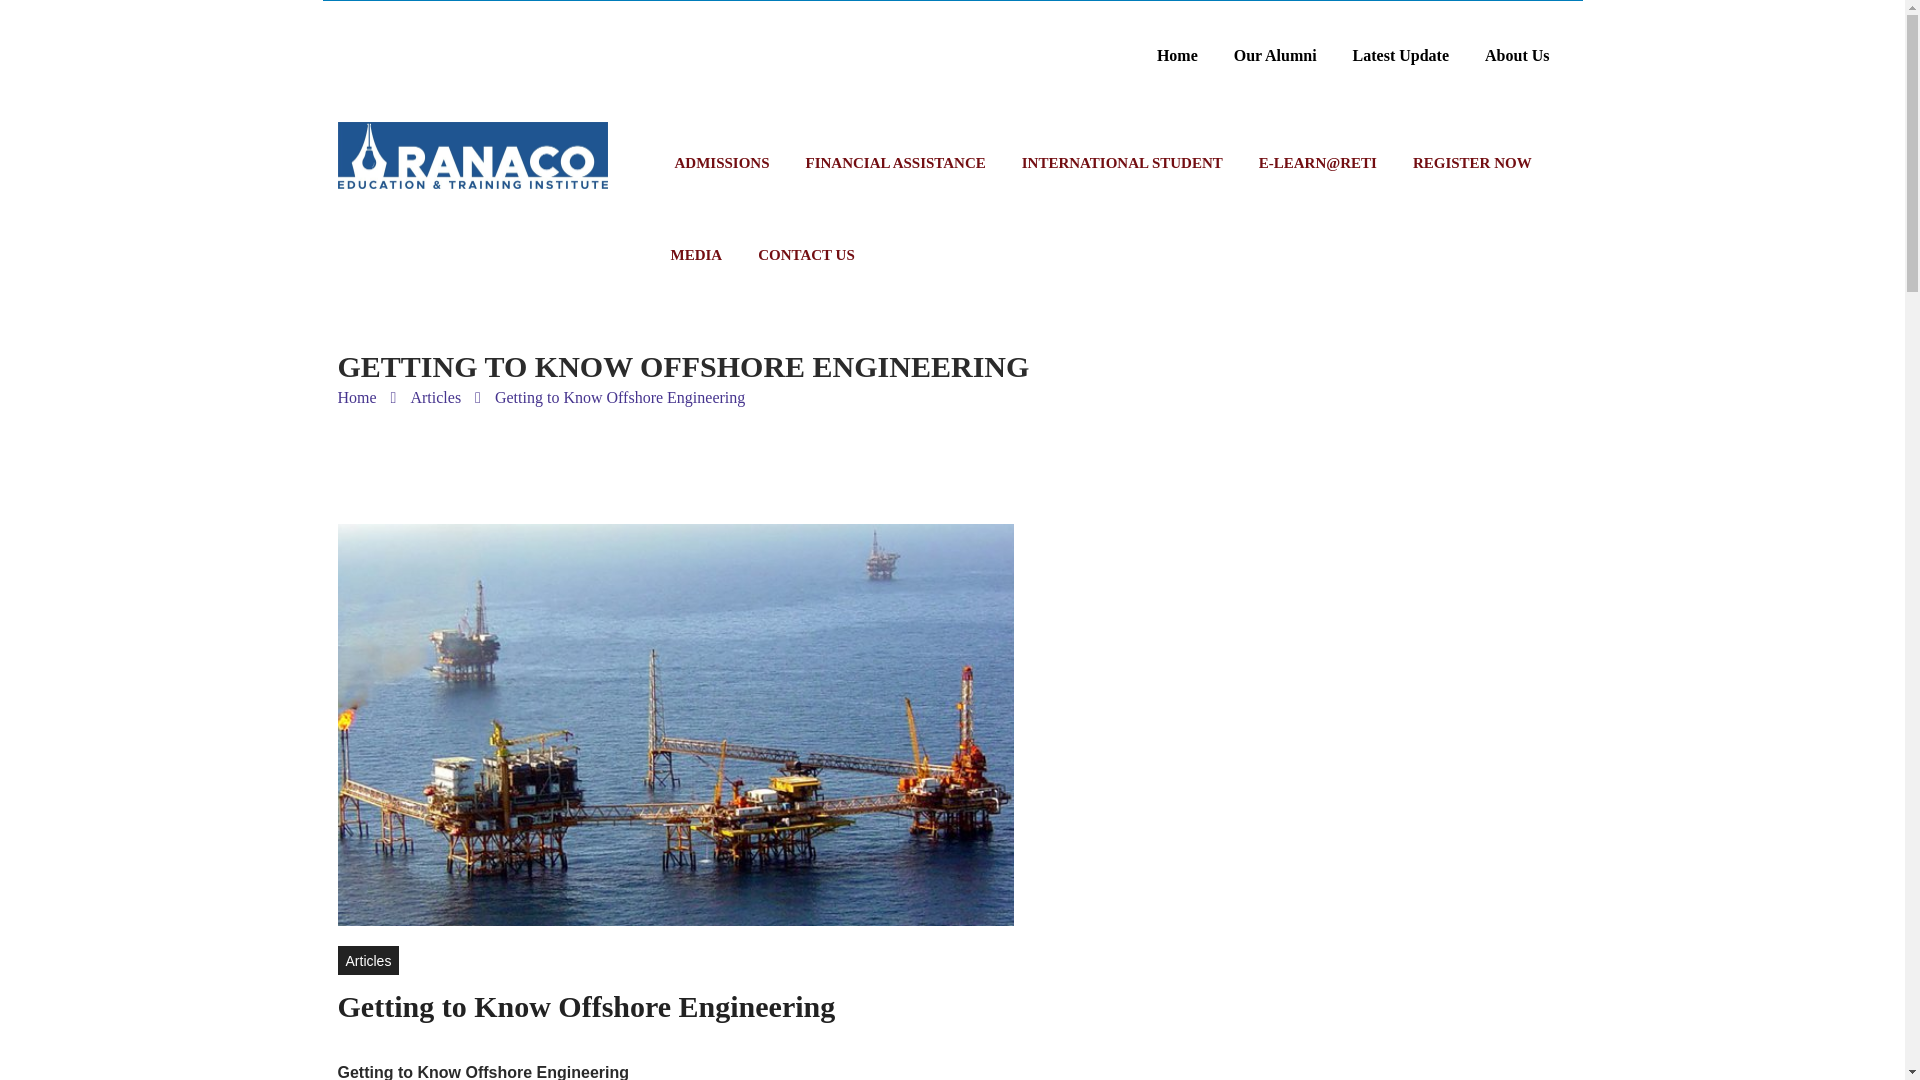  I want to click on FINANCIAL ASSISTANCE, so click(896, 162).